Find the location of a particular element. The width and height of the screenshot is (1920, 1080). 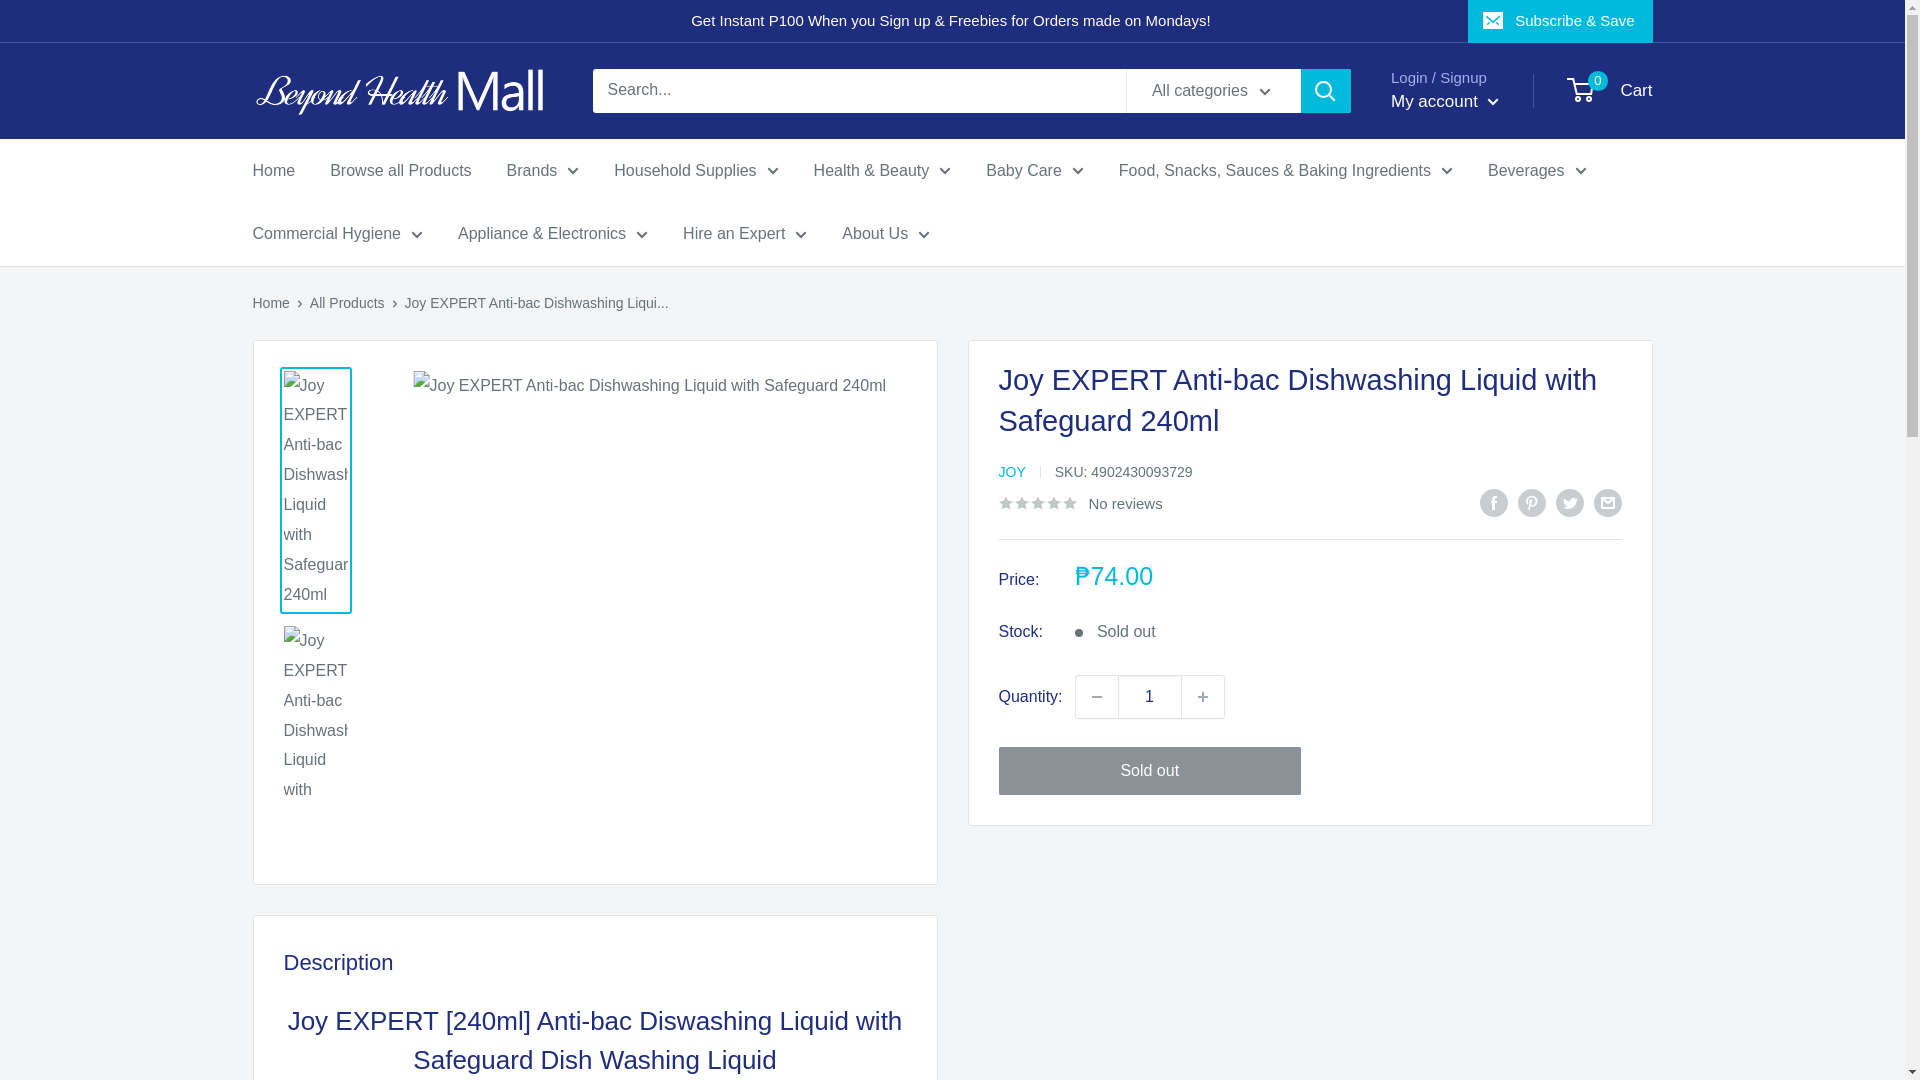

Increase quantity by 1 is located at coordinates (1203, 697).